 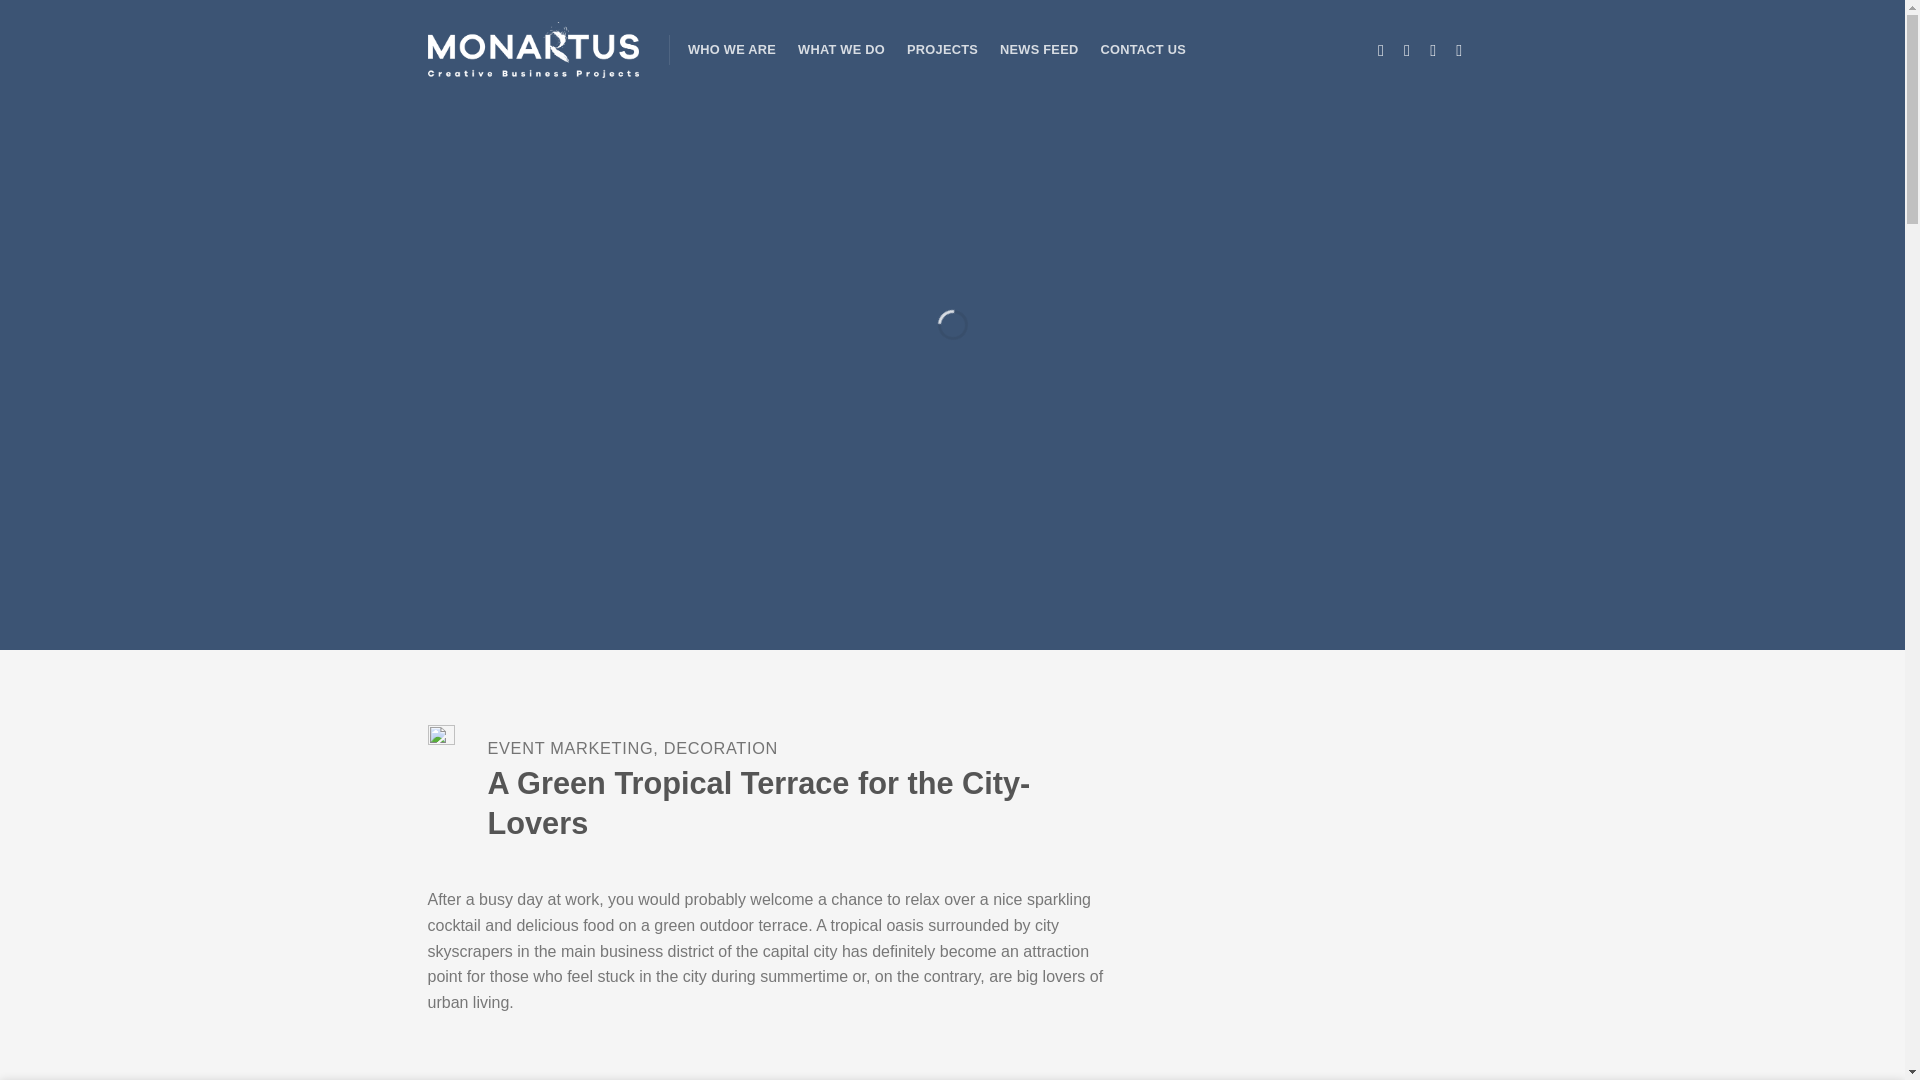 What do you see at coordinates (1143, 50) in the screenshot?
I see `CONTACT US` at bounding box center [1143, 50].